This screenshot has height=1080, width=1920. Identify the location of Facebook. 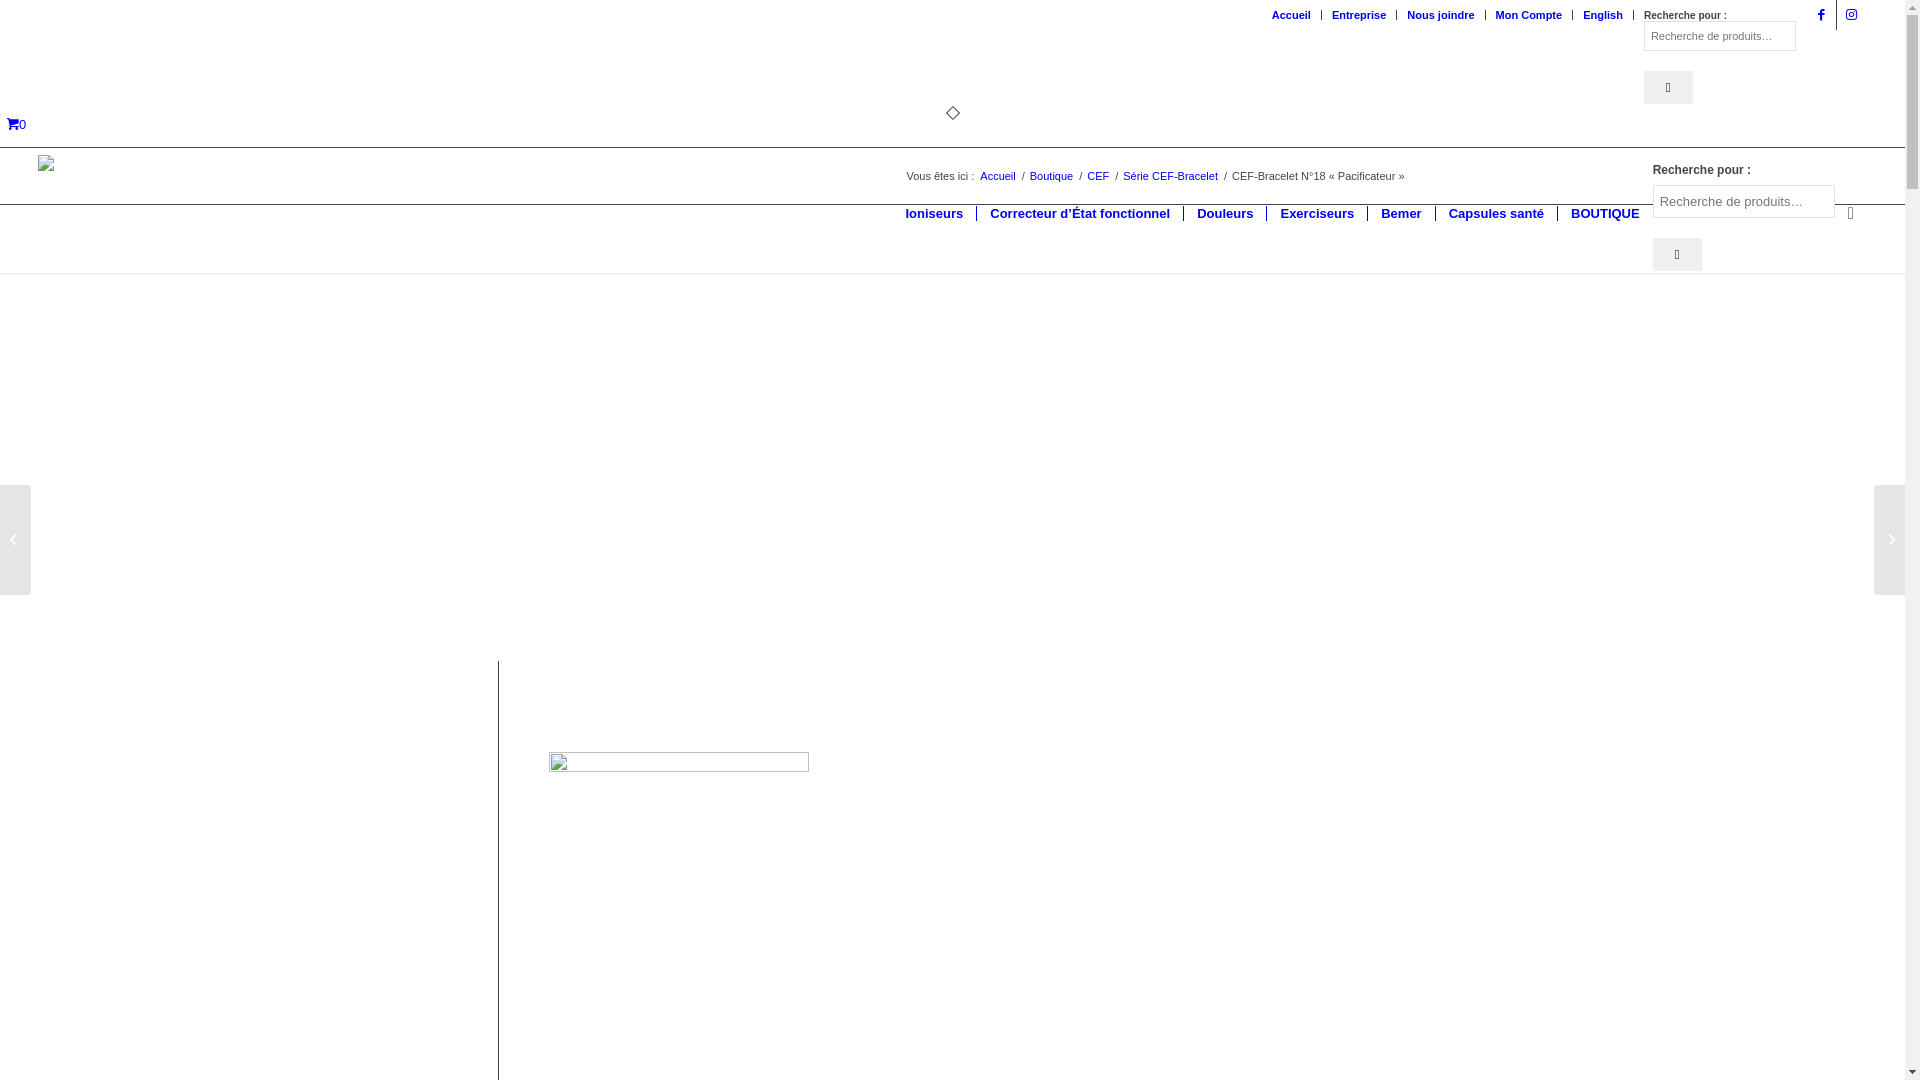
(1822, 15).